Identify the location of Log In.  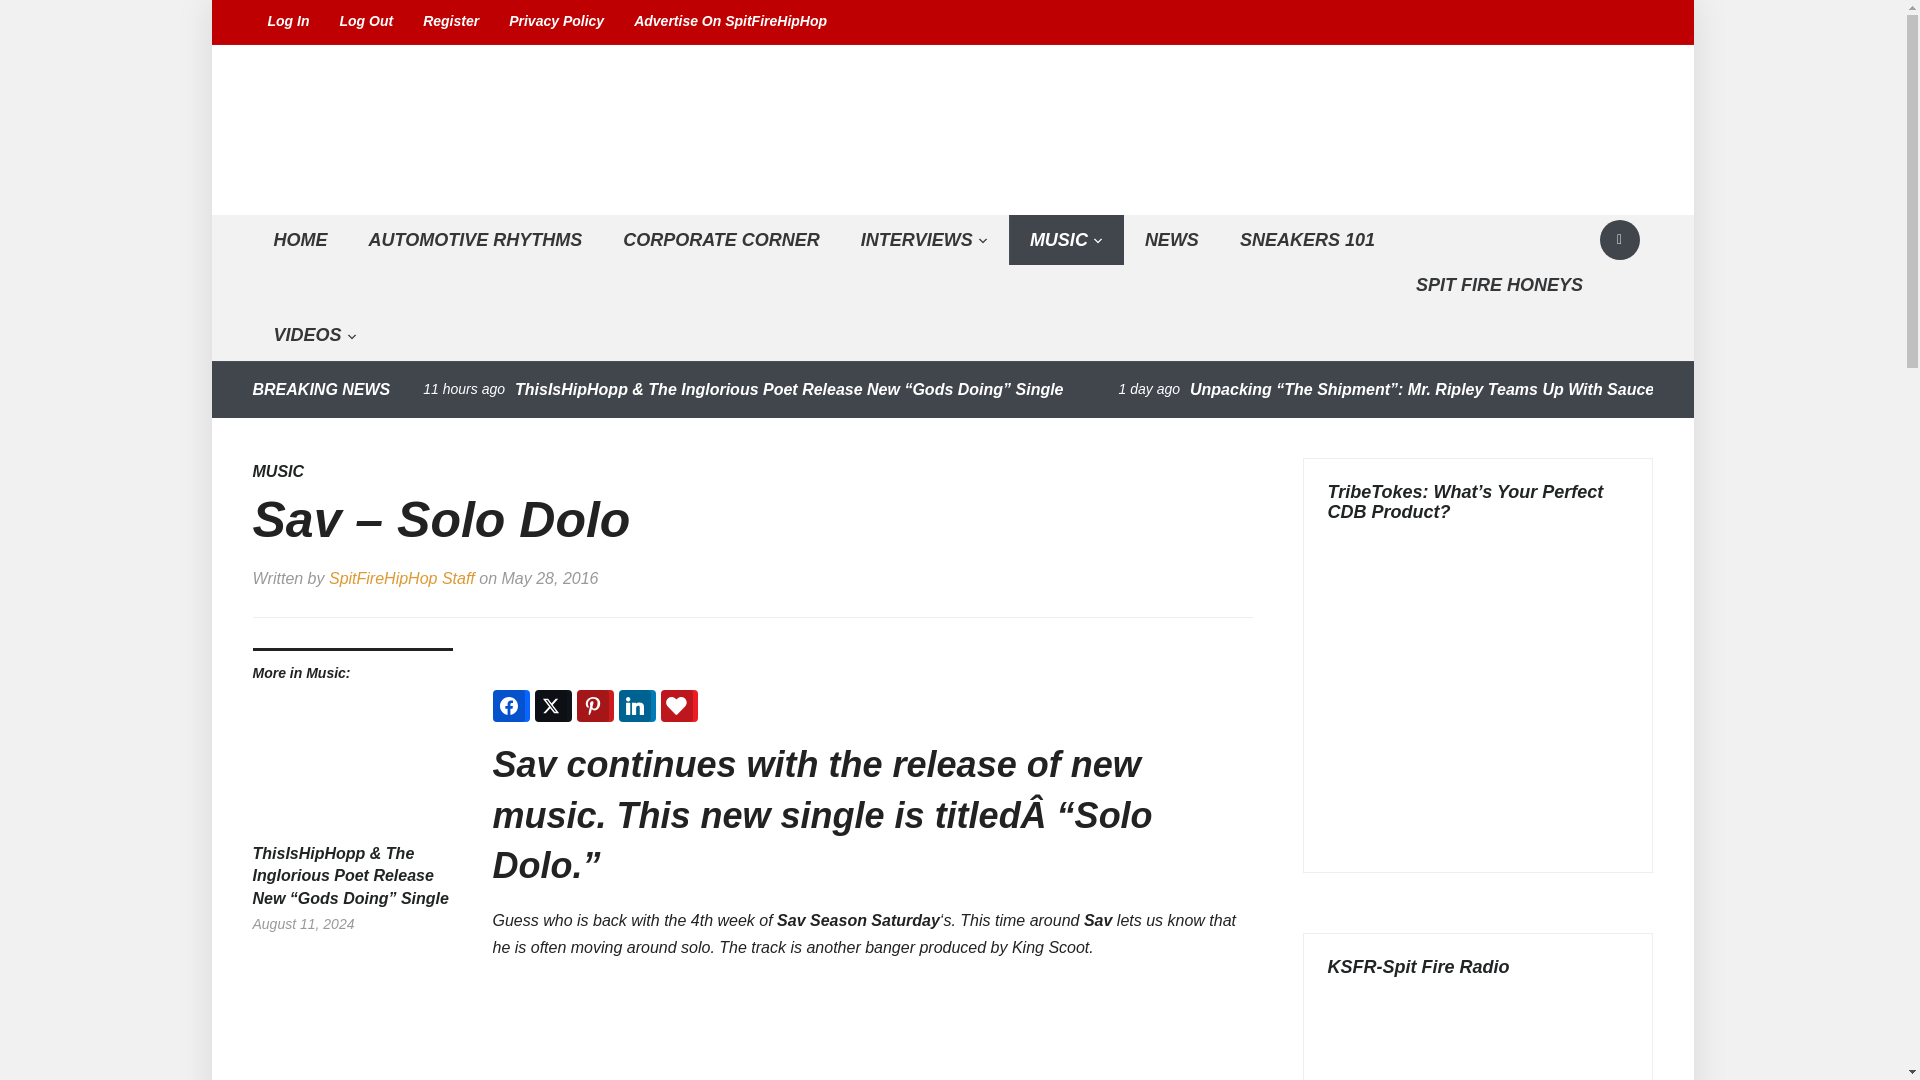
(288, 22).